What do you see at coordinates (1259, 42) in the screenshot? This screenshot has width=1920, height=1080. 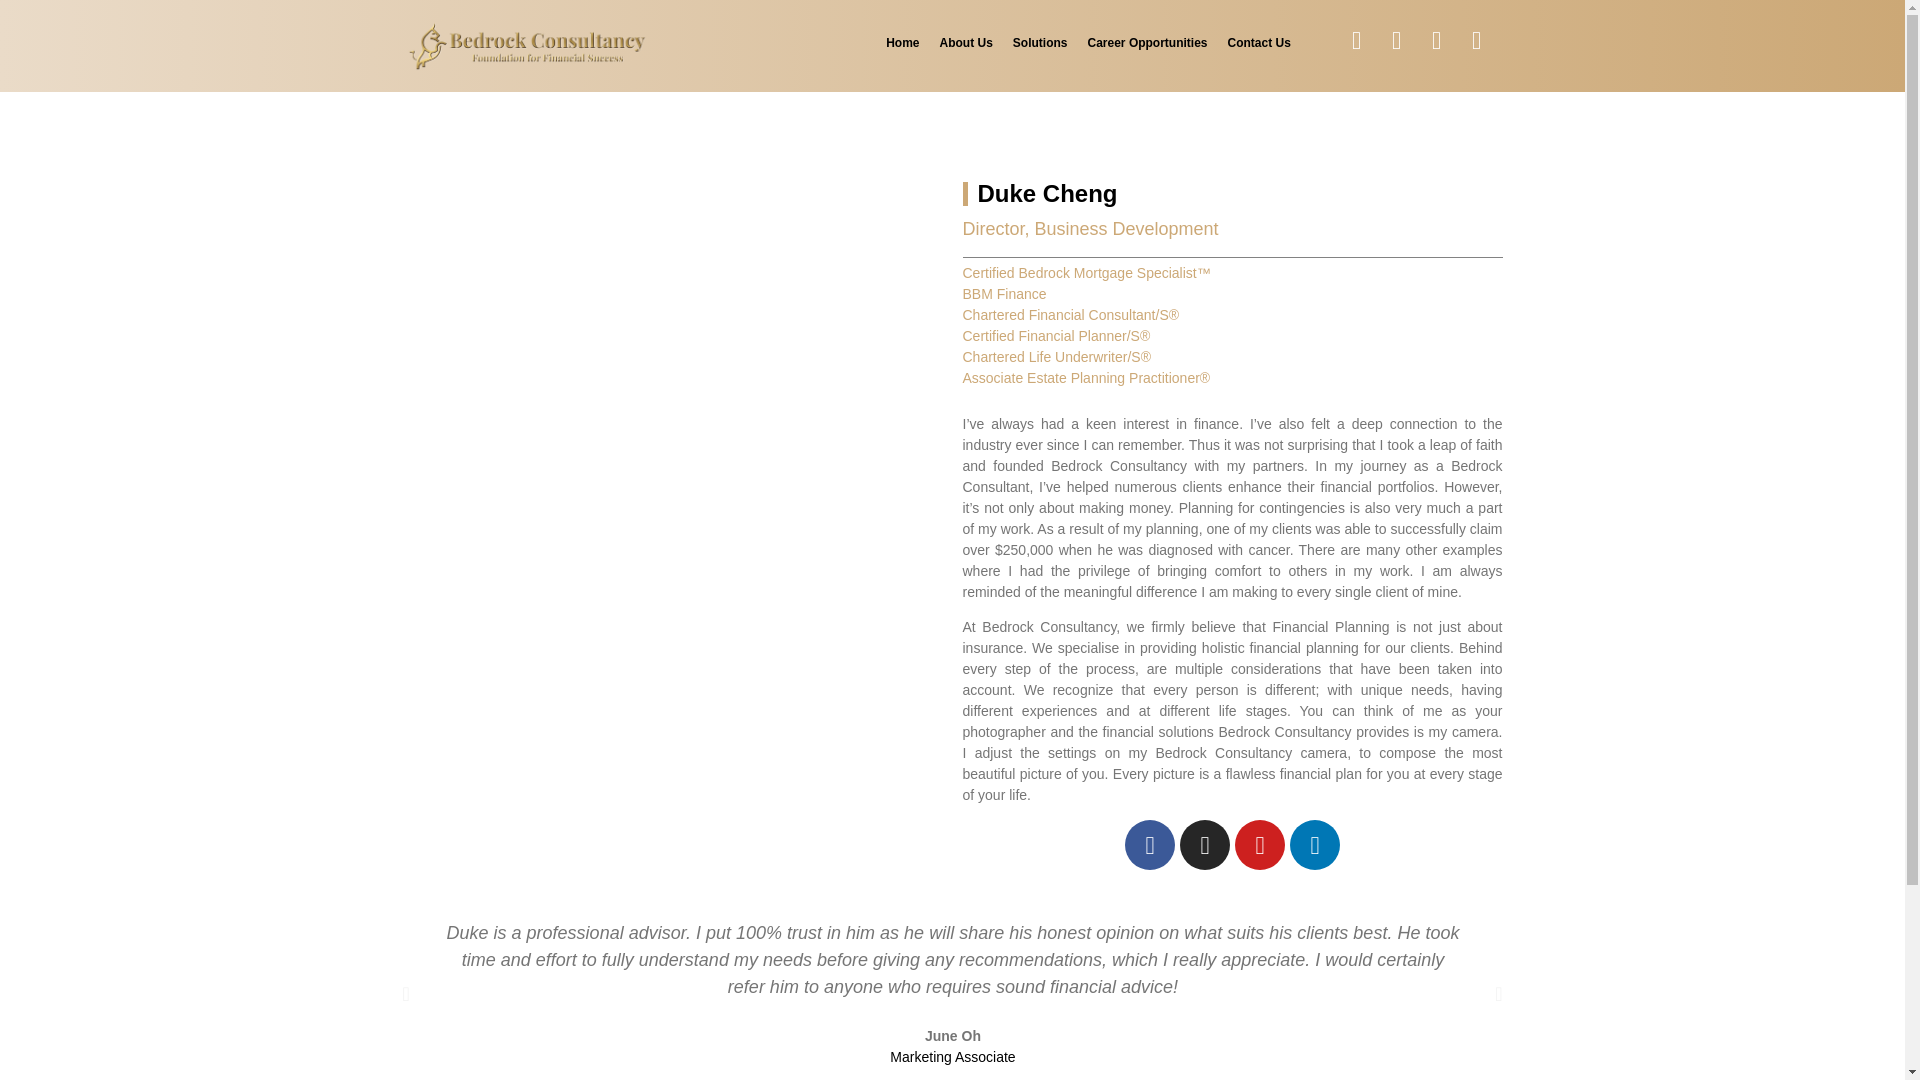 I see `Contact Us` at bounding box center [1259, 42].